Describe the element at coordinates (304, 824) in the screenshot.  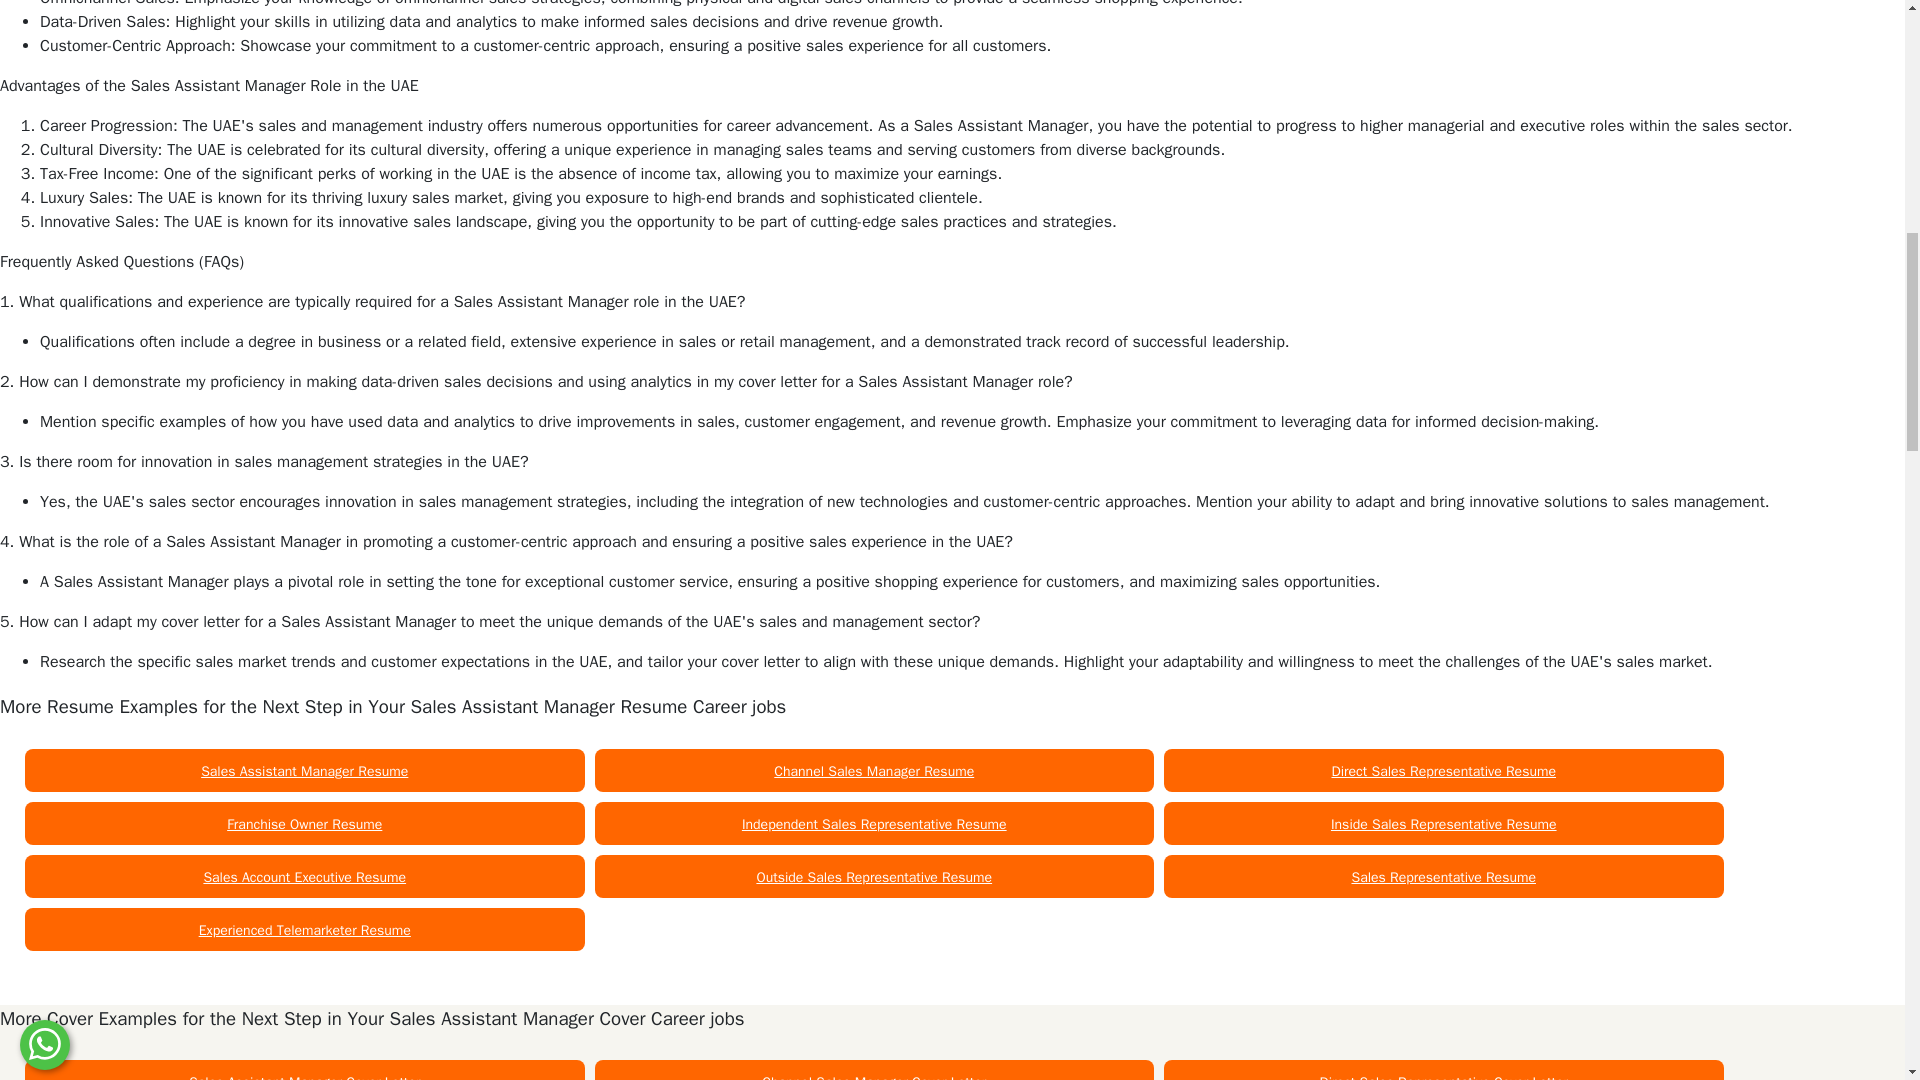
I see `Franchise Owner Resume` at that location.